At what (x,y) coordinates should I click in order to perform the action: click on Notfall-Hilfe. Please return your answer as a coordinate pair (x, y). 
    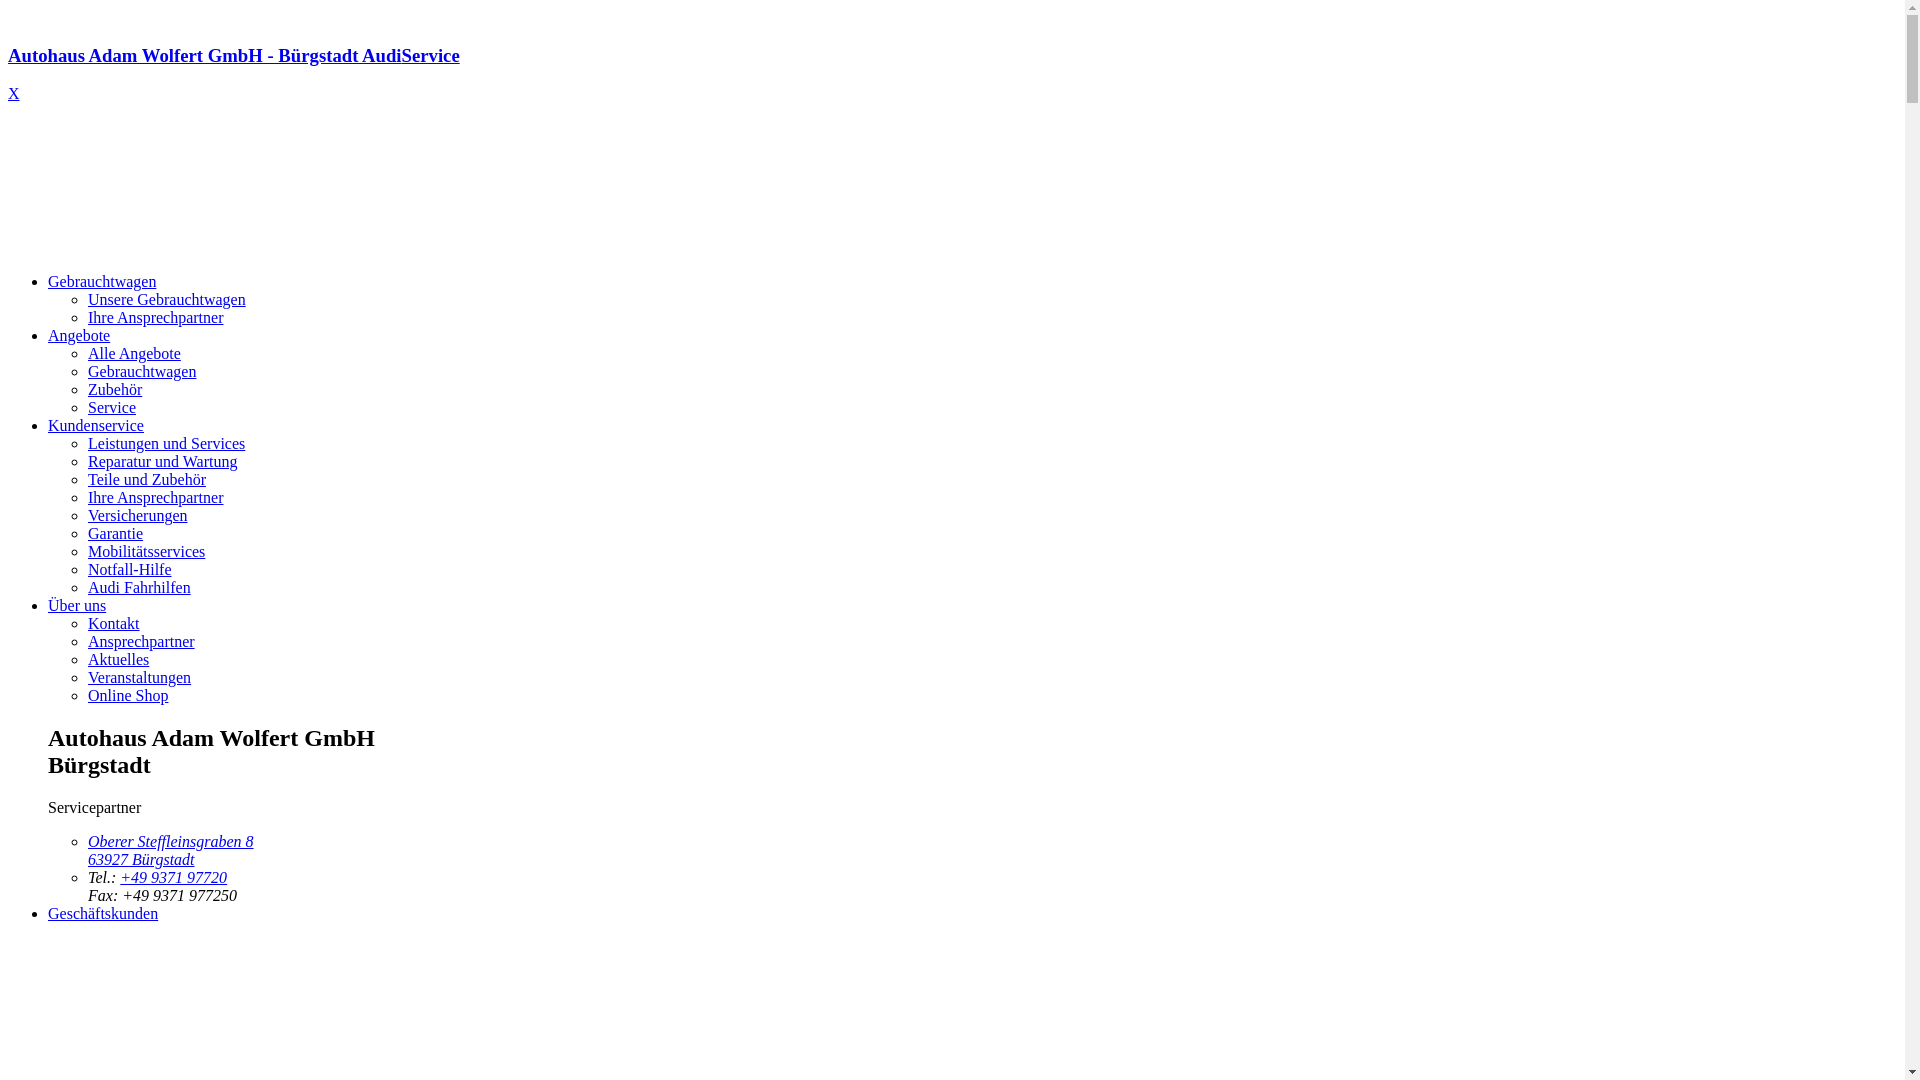
    Looking at the image, I should click on (130, 570).